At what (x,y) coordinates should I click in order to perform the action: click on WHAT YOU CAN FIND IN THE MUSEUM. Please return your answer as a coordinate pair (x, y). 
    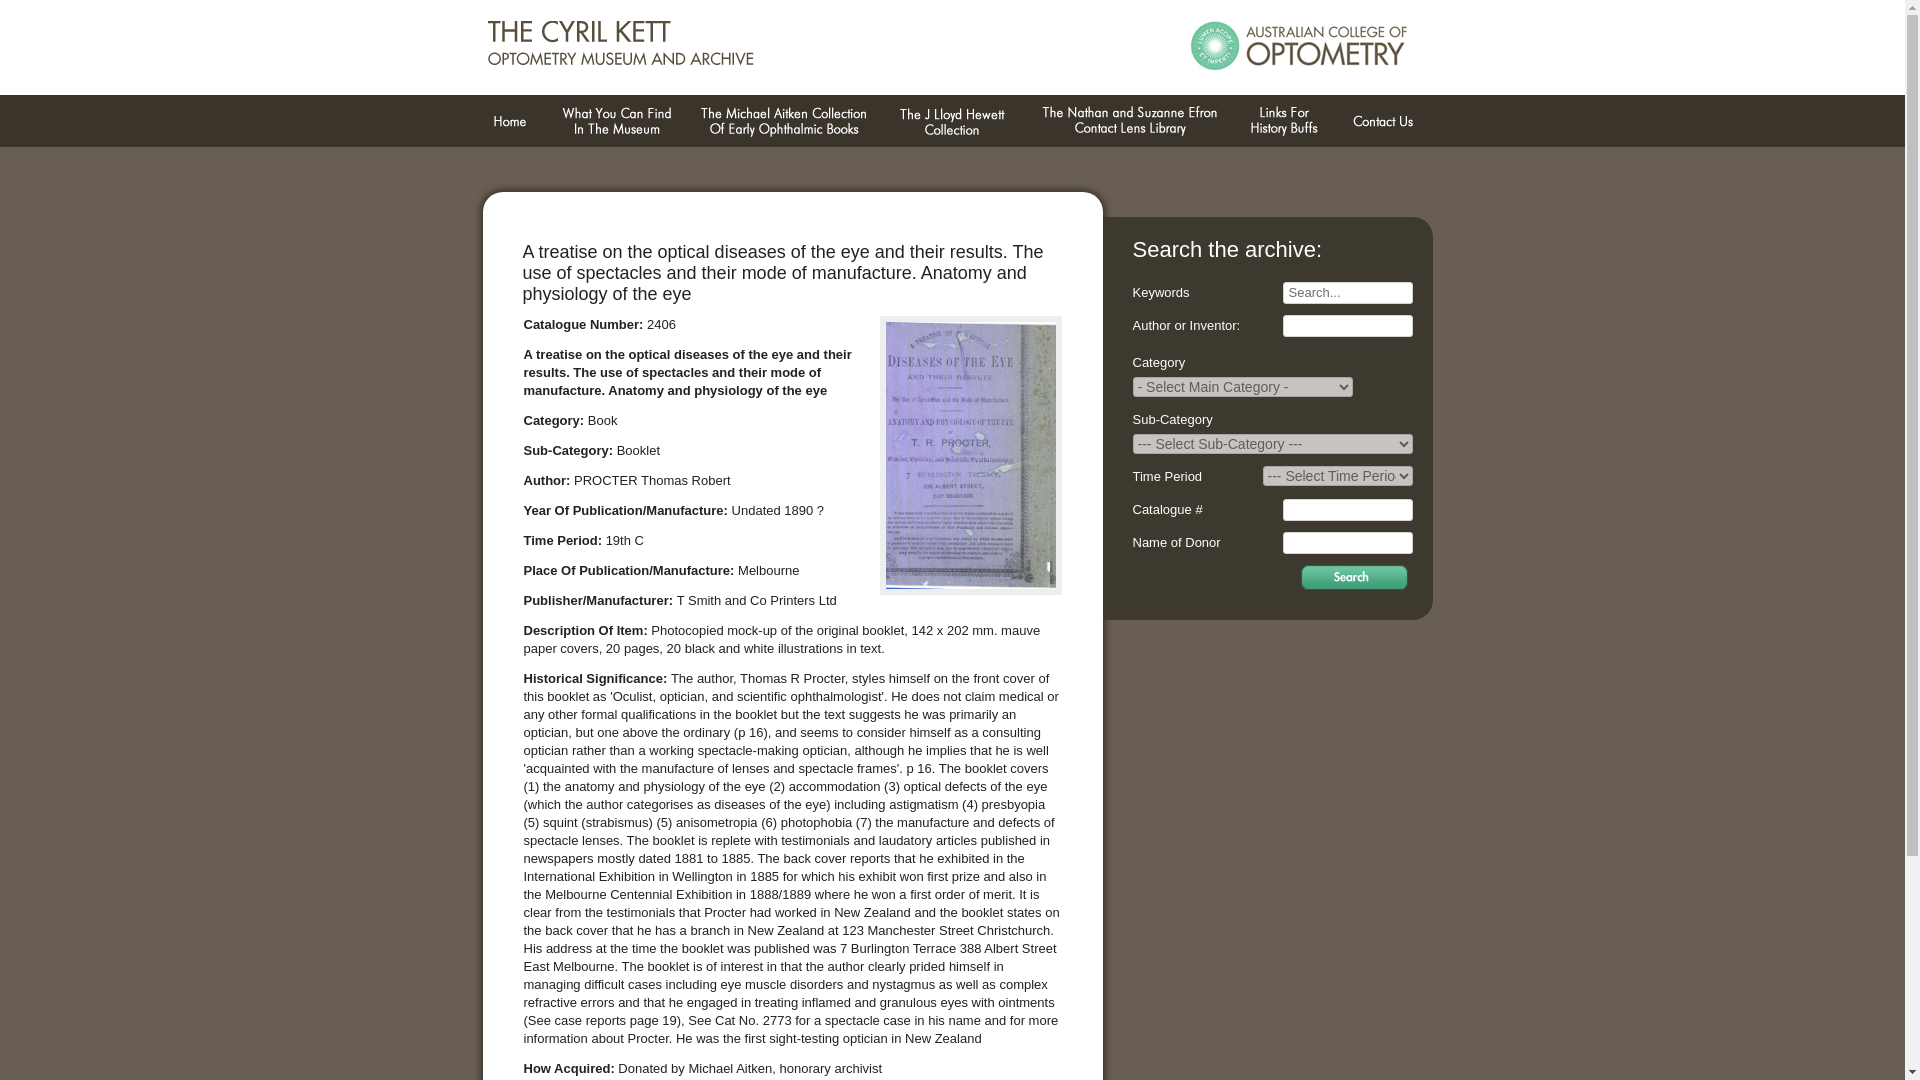
    Looking at the image, I should click on (614, 121).